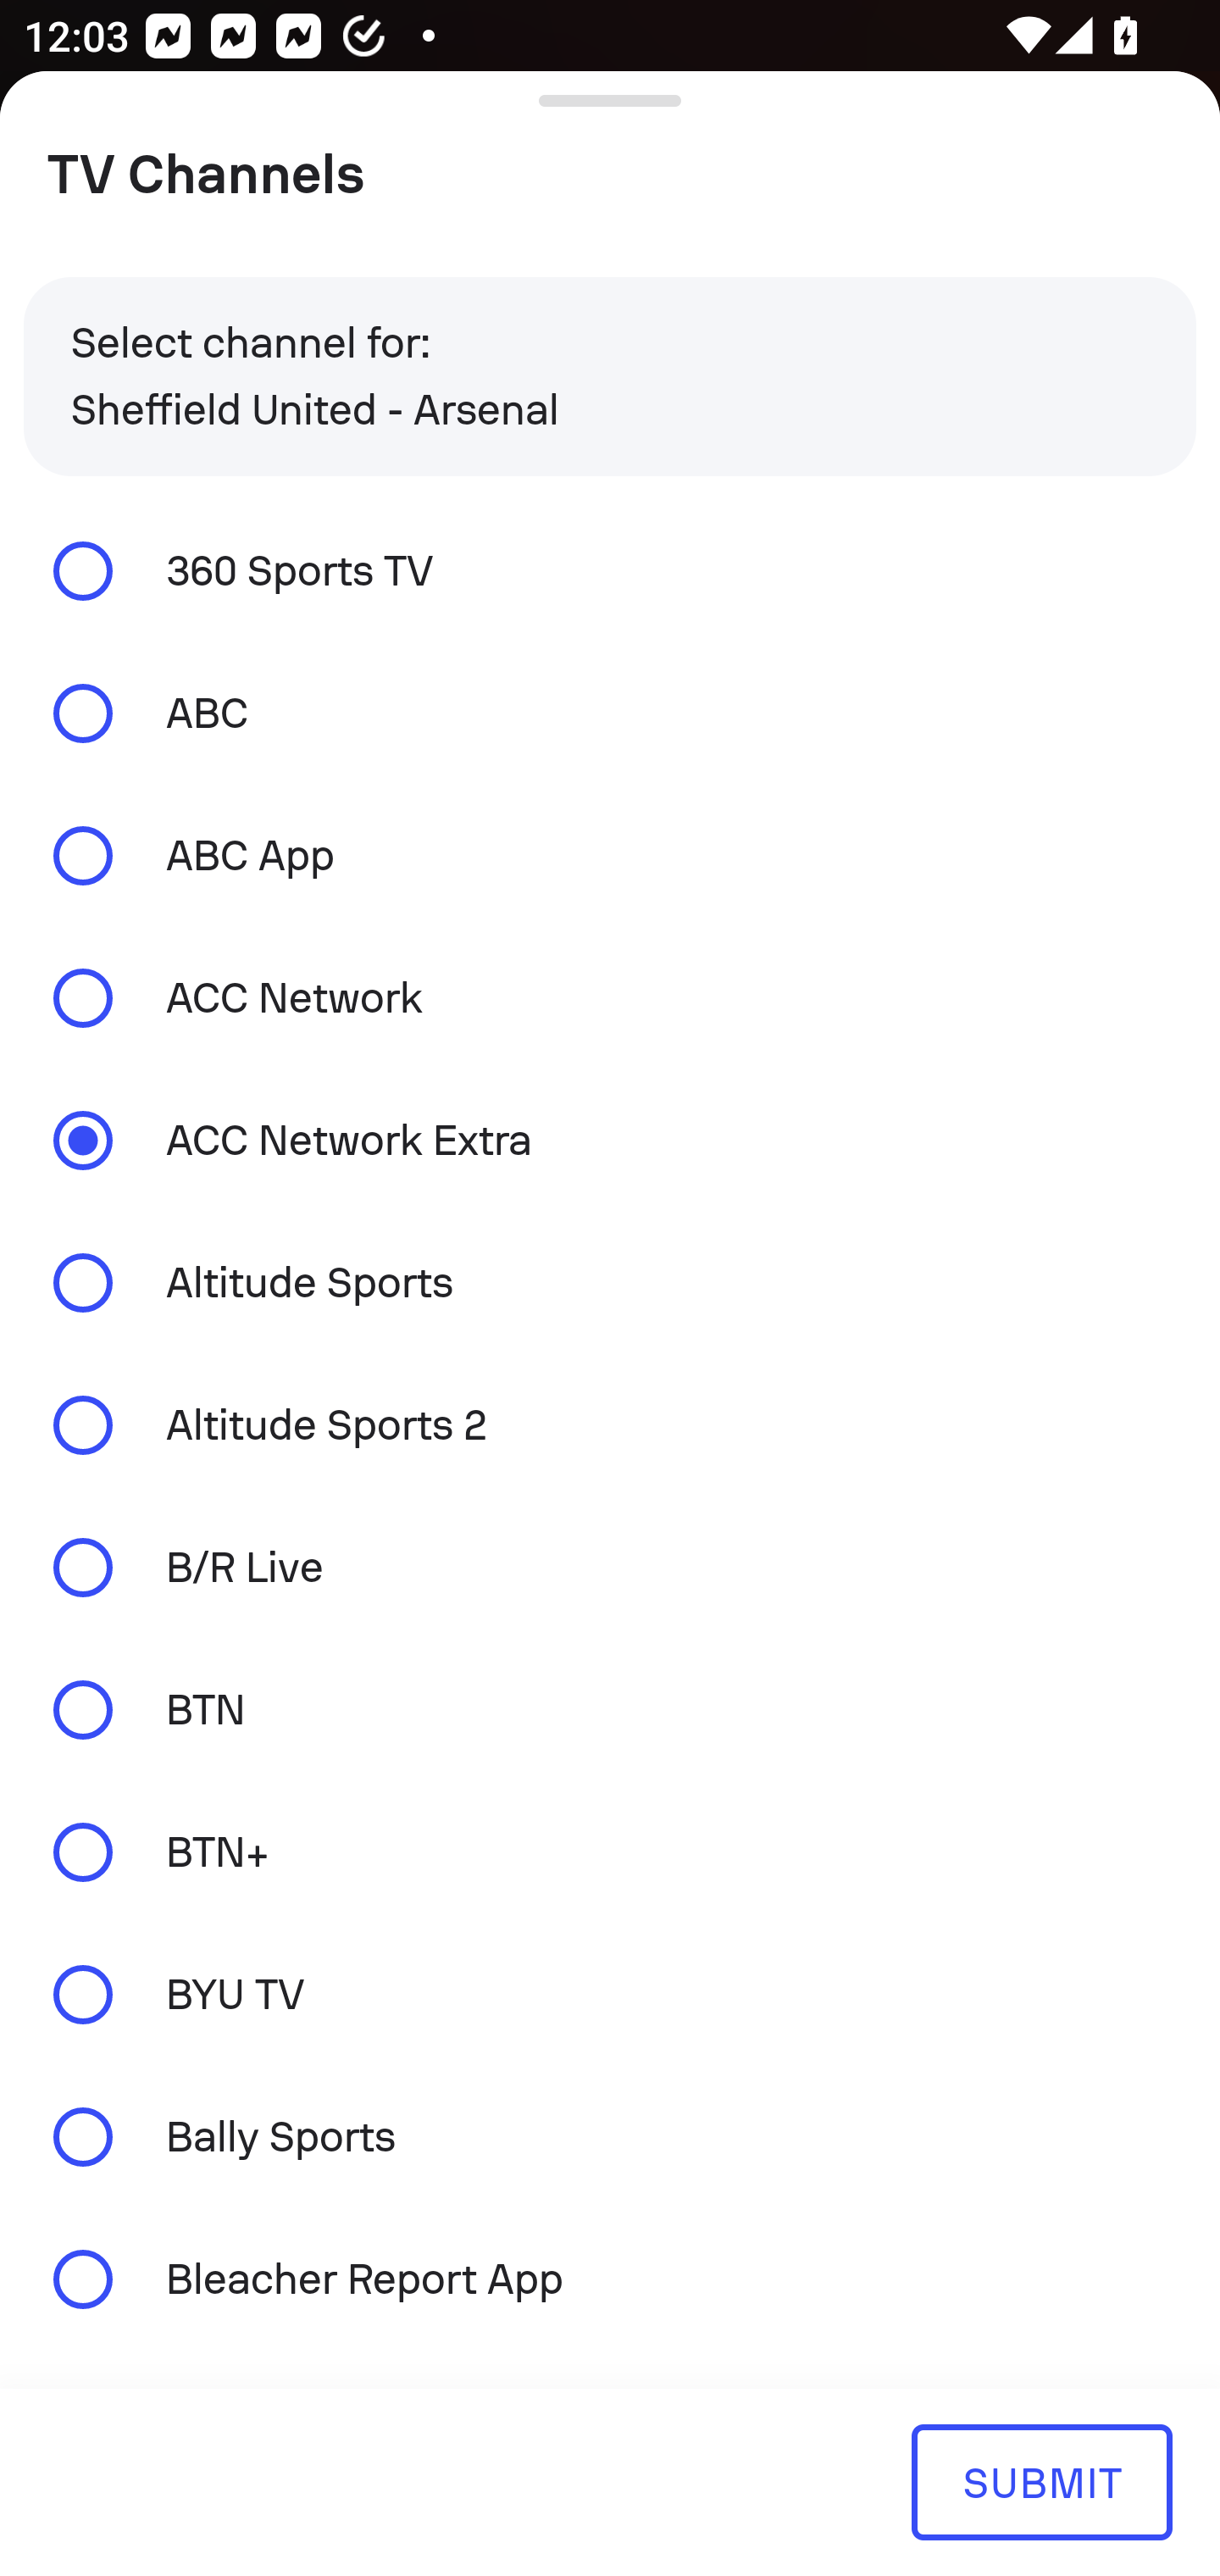  What do you see at coordinates (610, 2137) in the screenshot?
I see `Bally Sports` at bounding box center [610, 2137].